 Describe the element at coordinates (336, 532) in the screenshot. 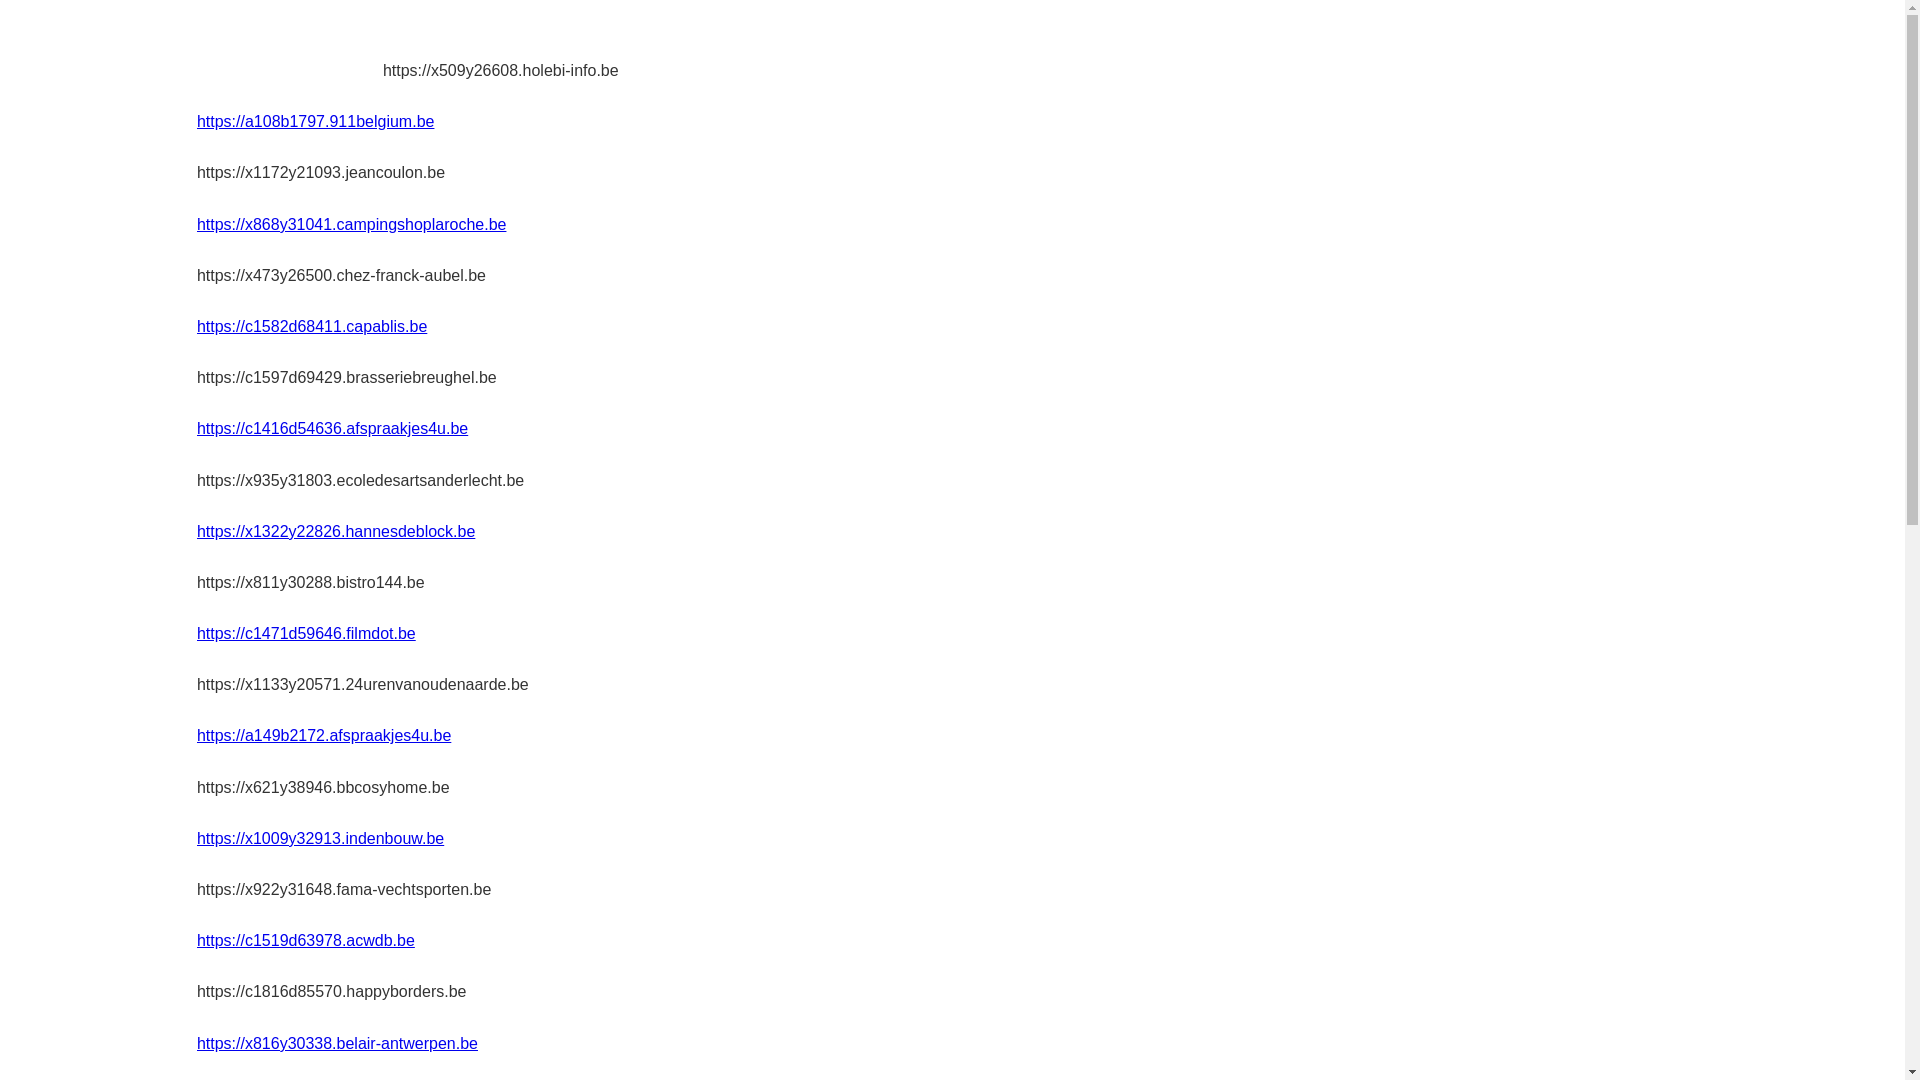

I see `https://x1322y22826.hannesdeblock.be` at that location.